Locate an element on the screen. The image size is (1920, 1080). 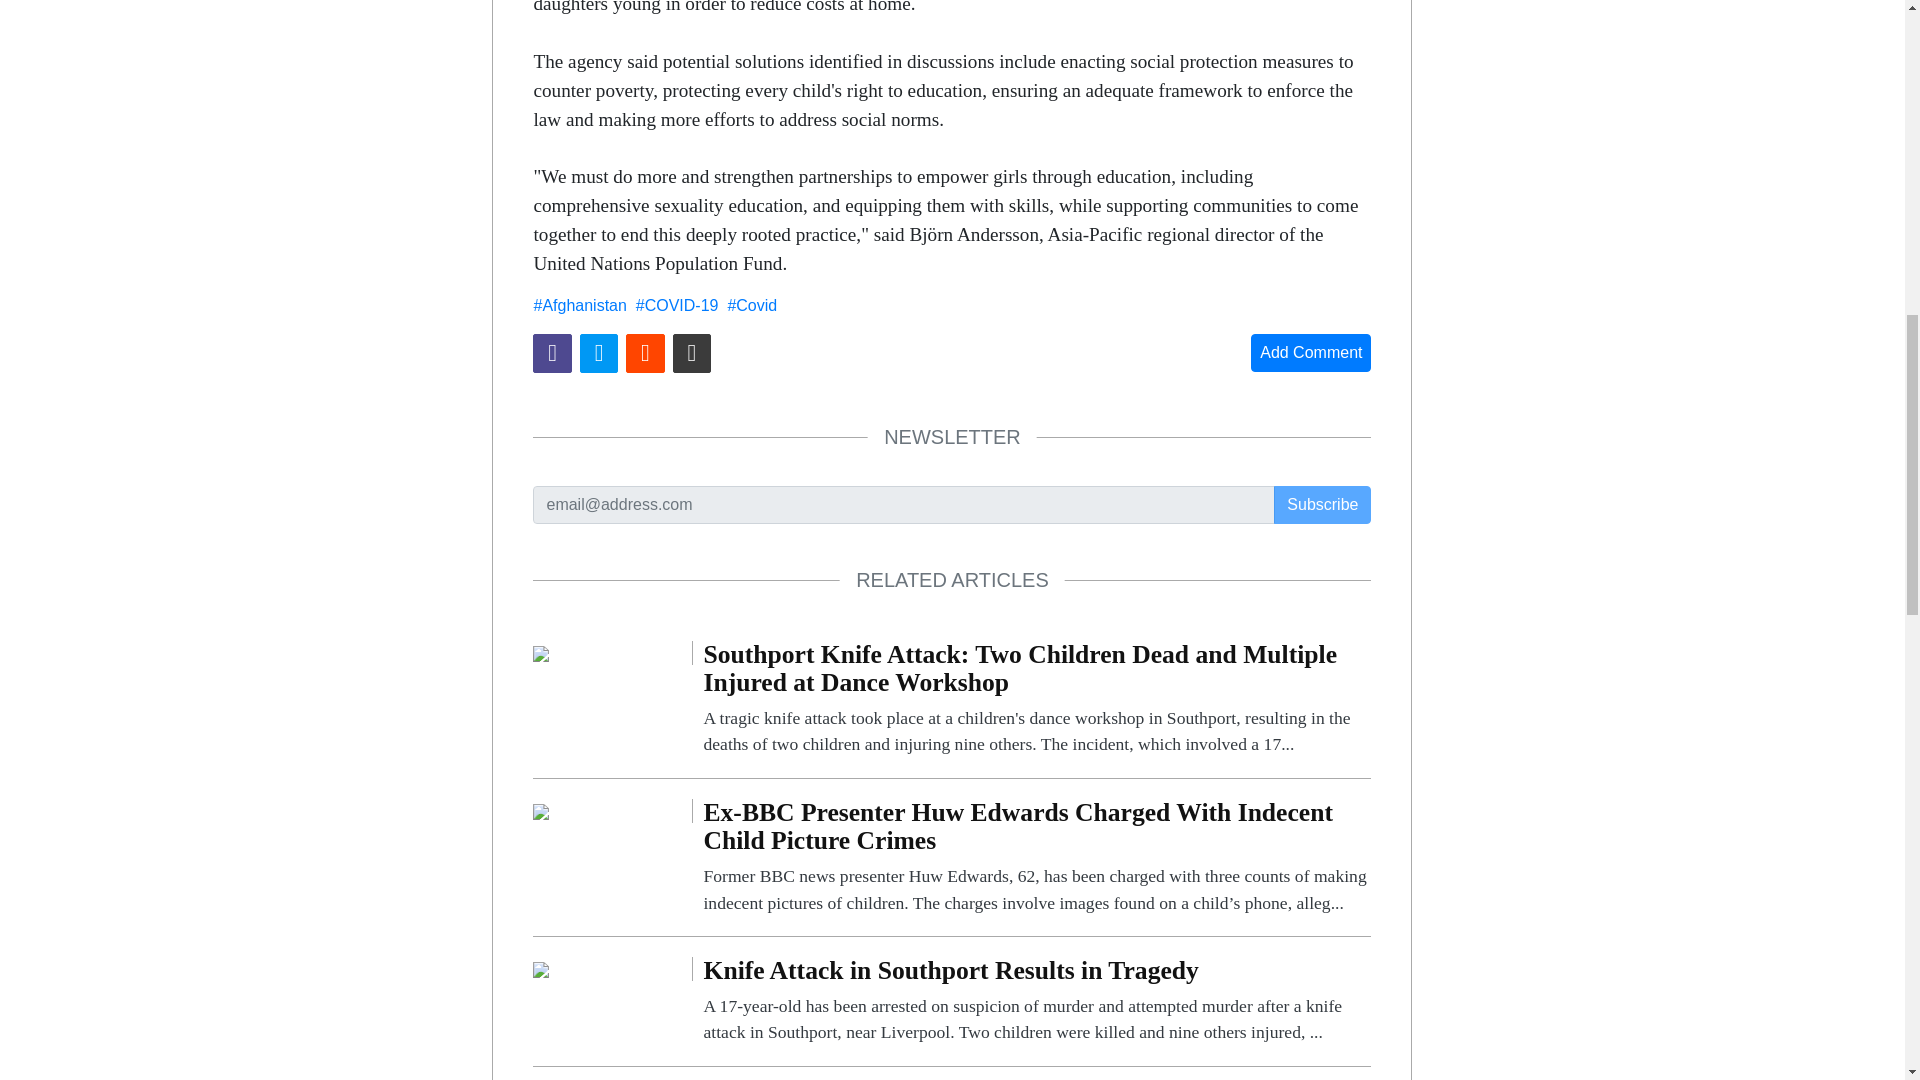
Subscribe is located at coordinates (1322, 504).